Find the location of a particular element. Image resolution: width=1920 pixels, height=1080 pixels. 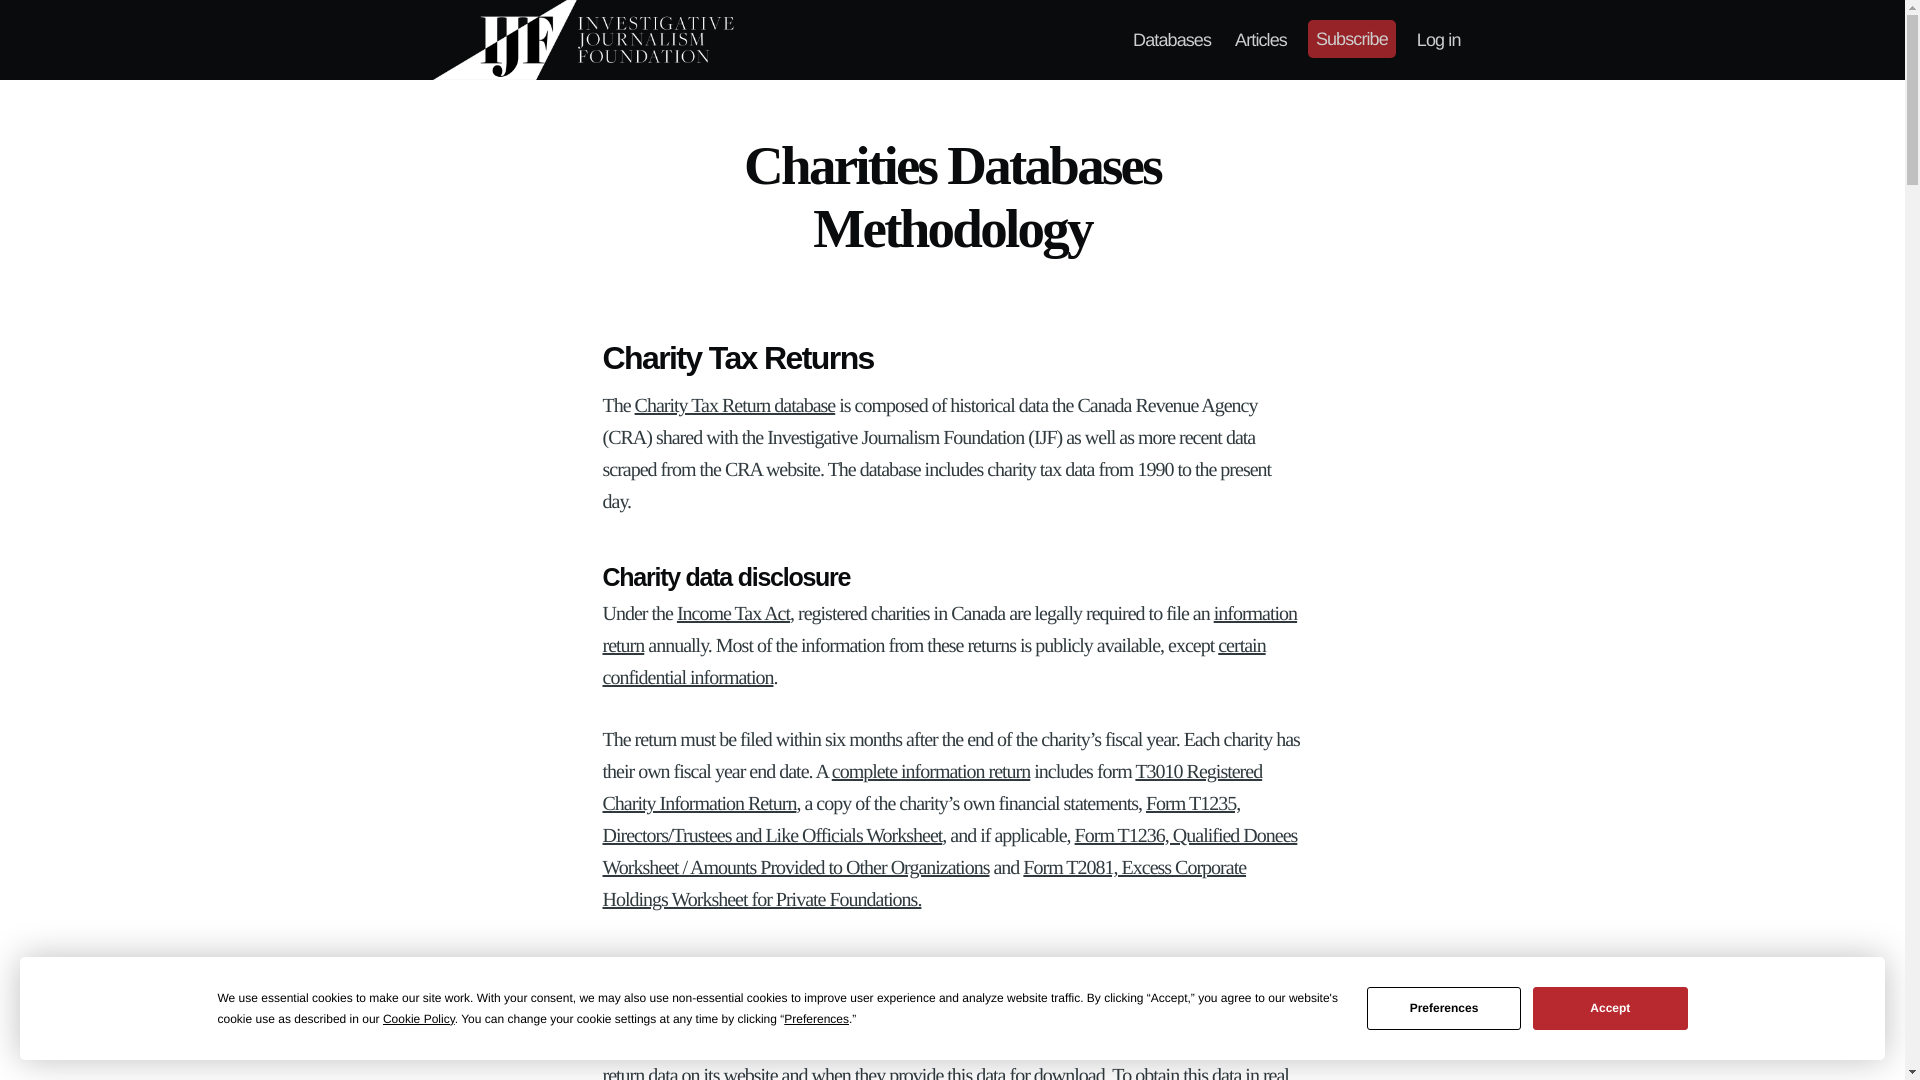

Articles is located at coordinates (1261, 40).